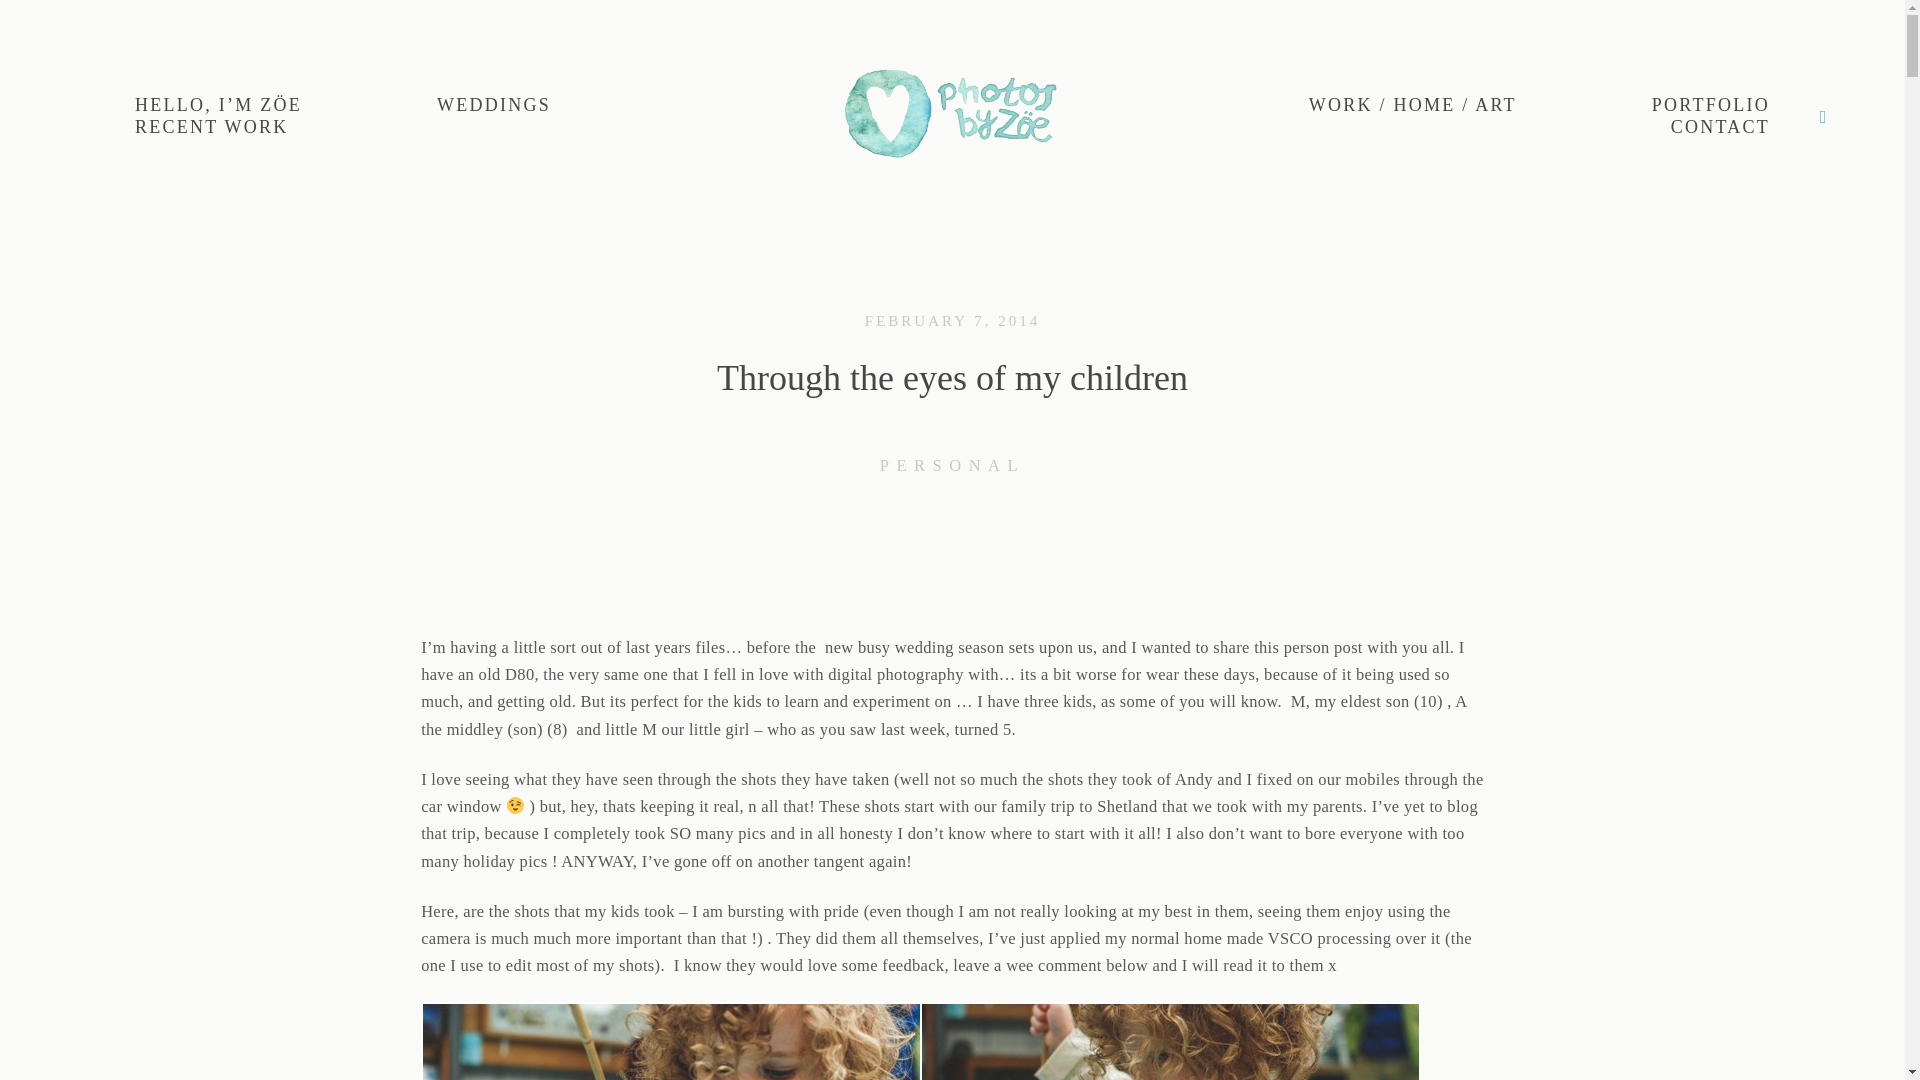  What do you see at coordinates (494, 106) in the screenshot?
I see `WEDDINGS` at bounding box center [494, 106].